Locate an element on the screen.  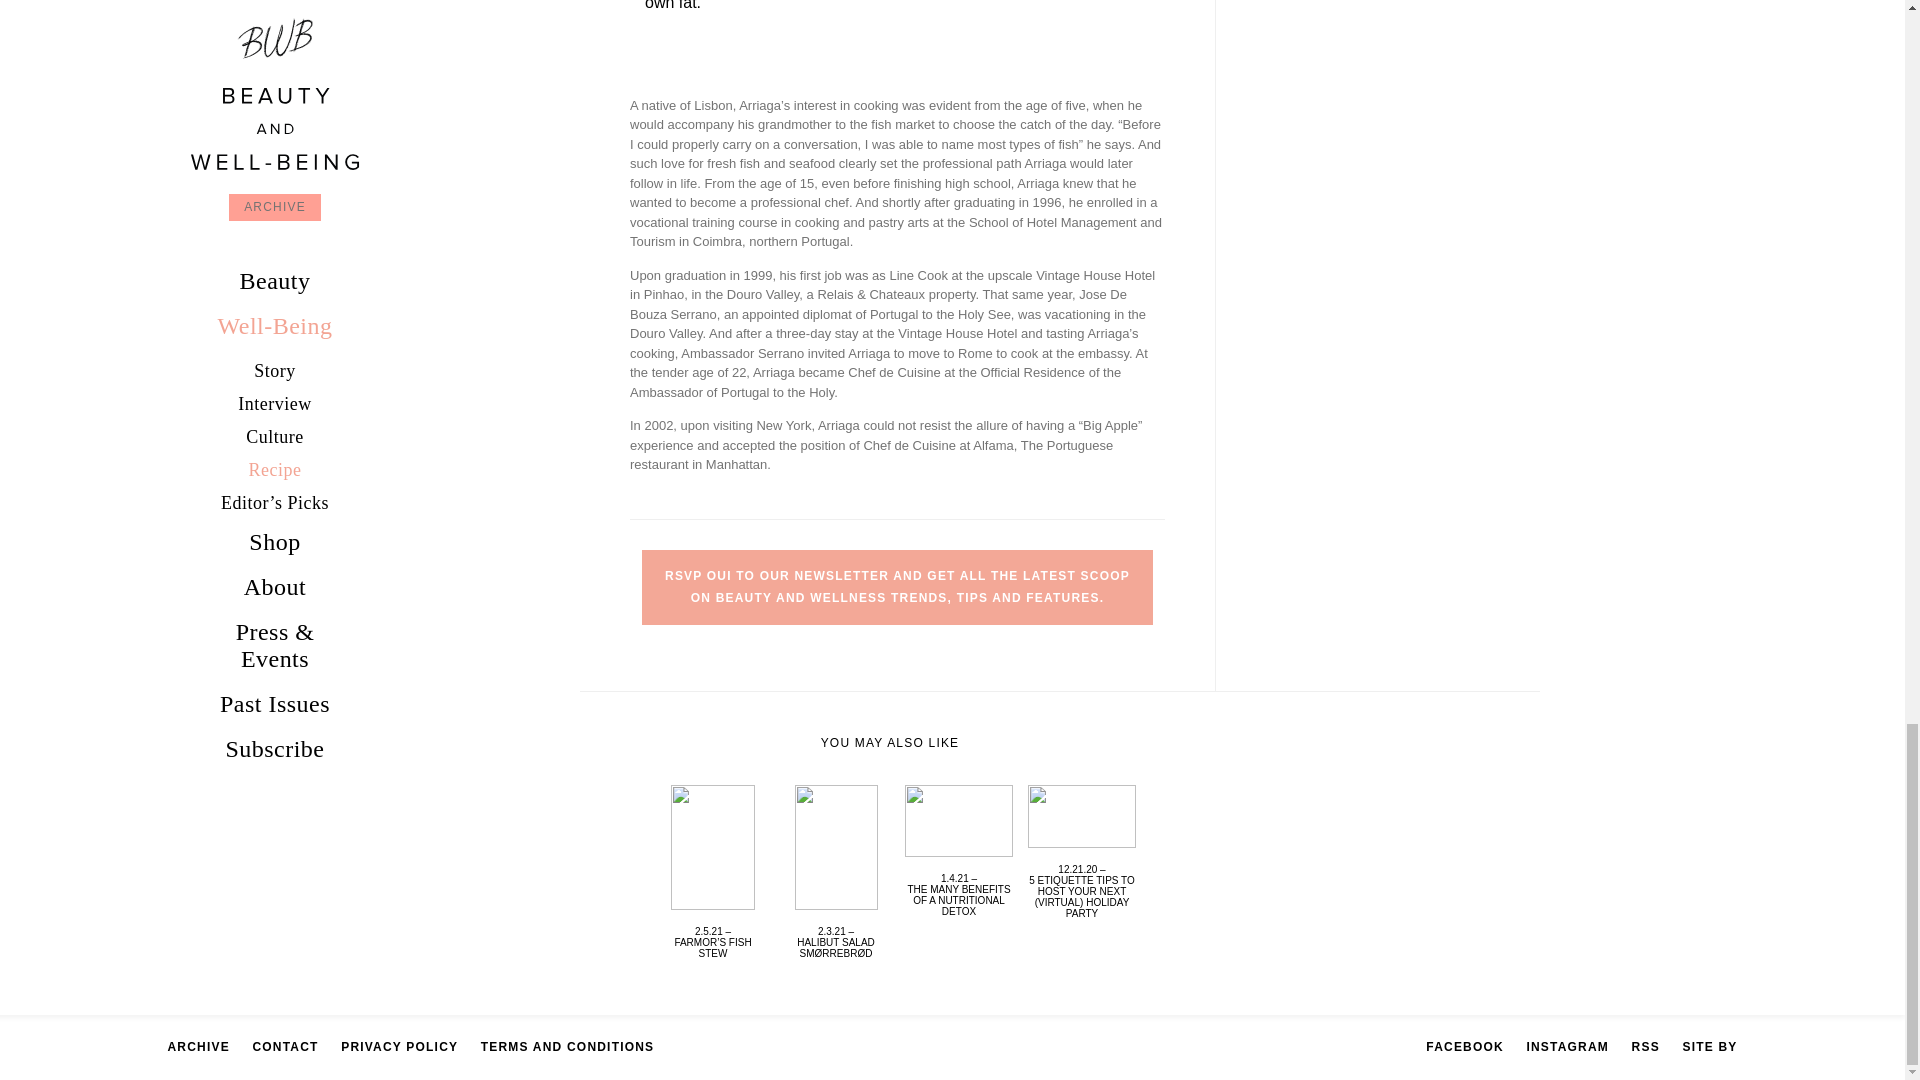
subscribe is located at coordinates (897, 588).